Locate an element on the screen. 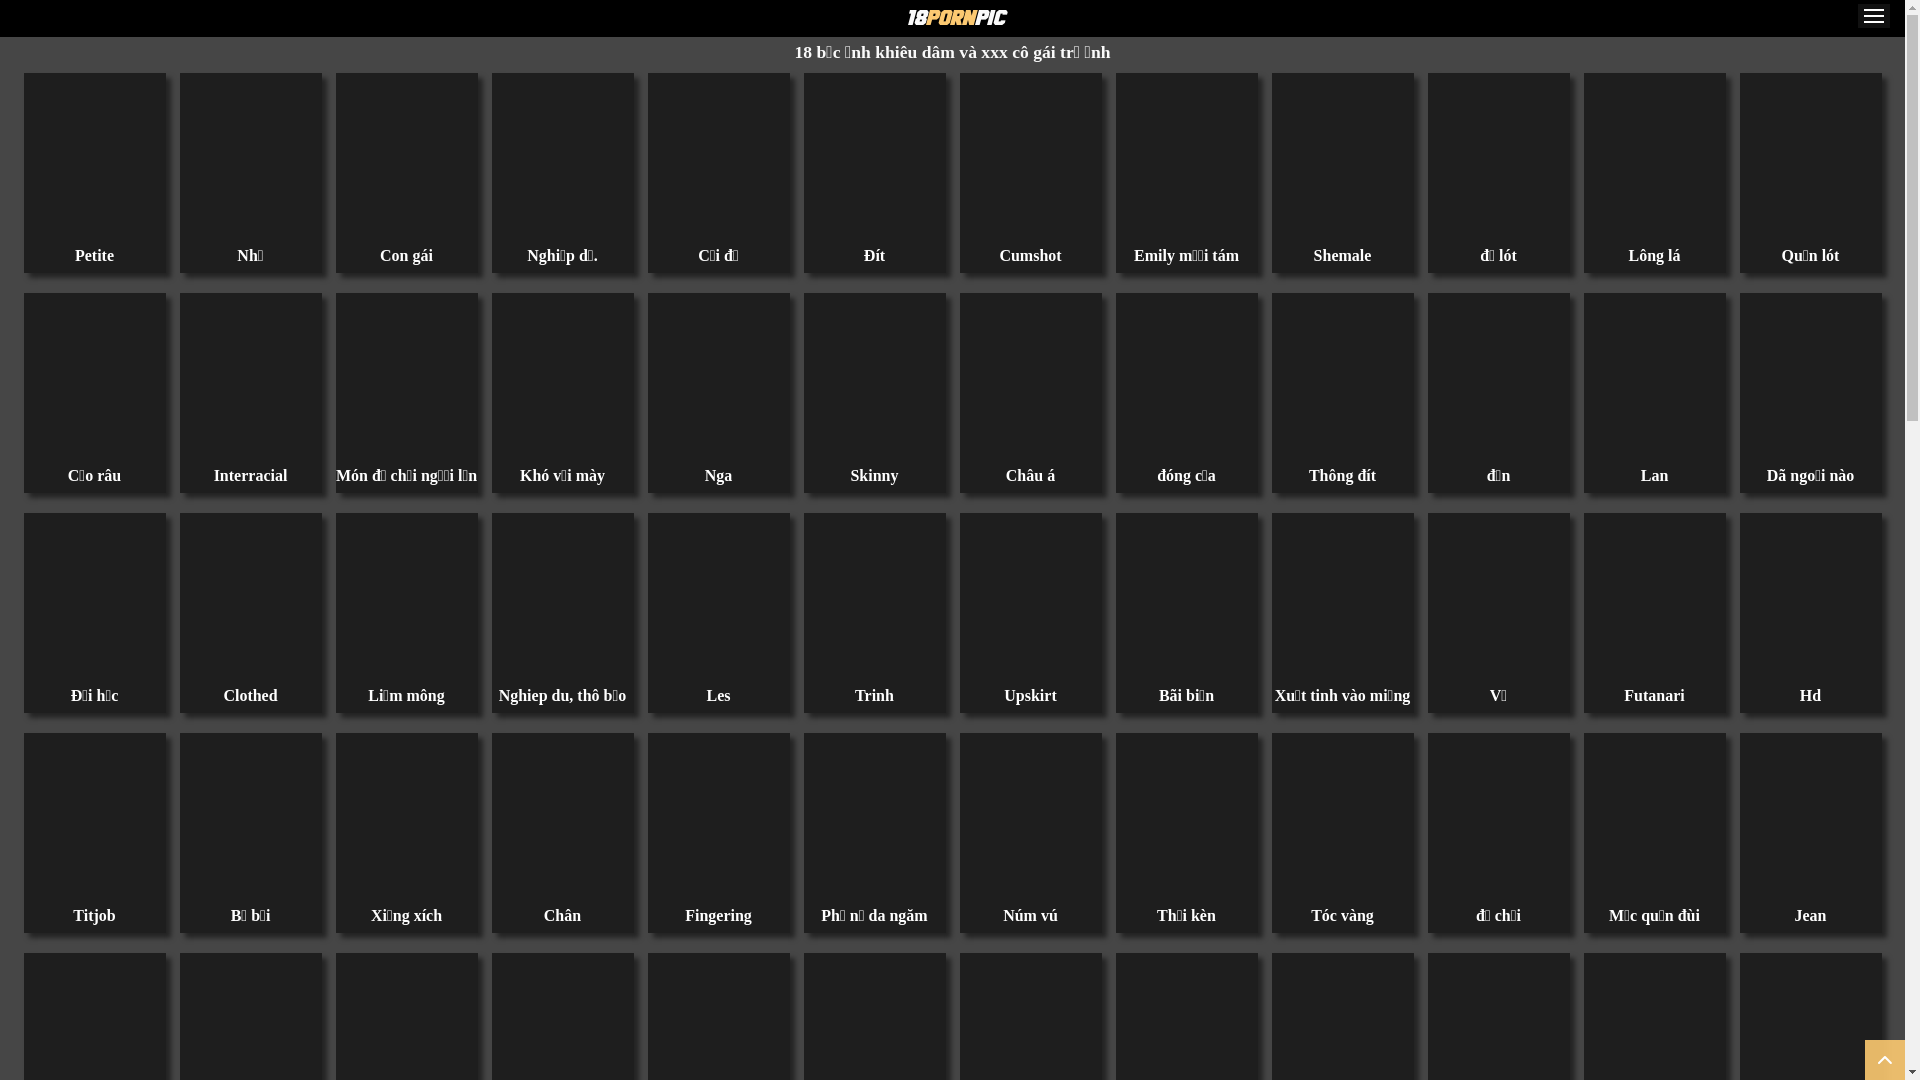 The height and width of the screenshot is (1080, 1920). Upskirt is located at coordinates (1031, 598).